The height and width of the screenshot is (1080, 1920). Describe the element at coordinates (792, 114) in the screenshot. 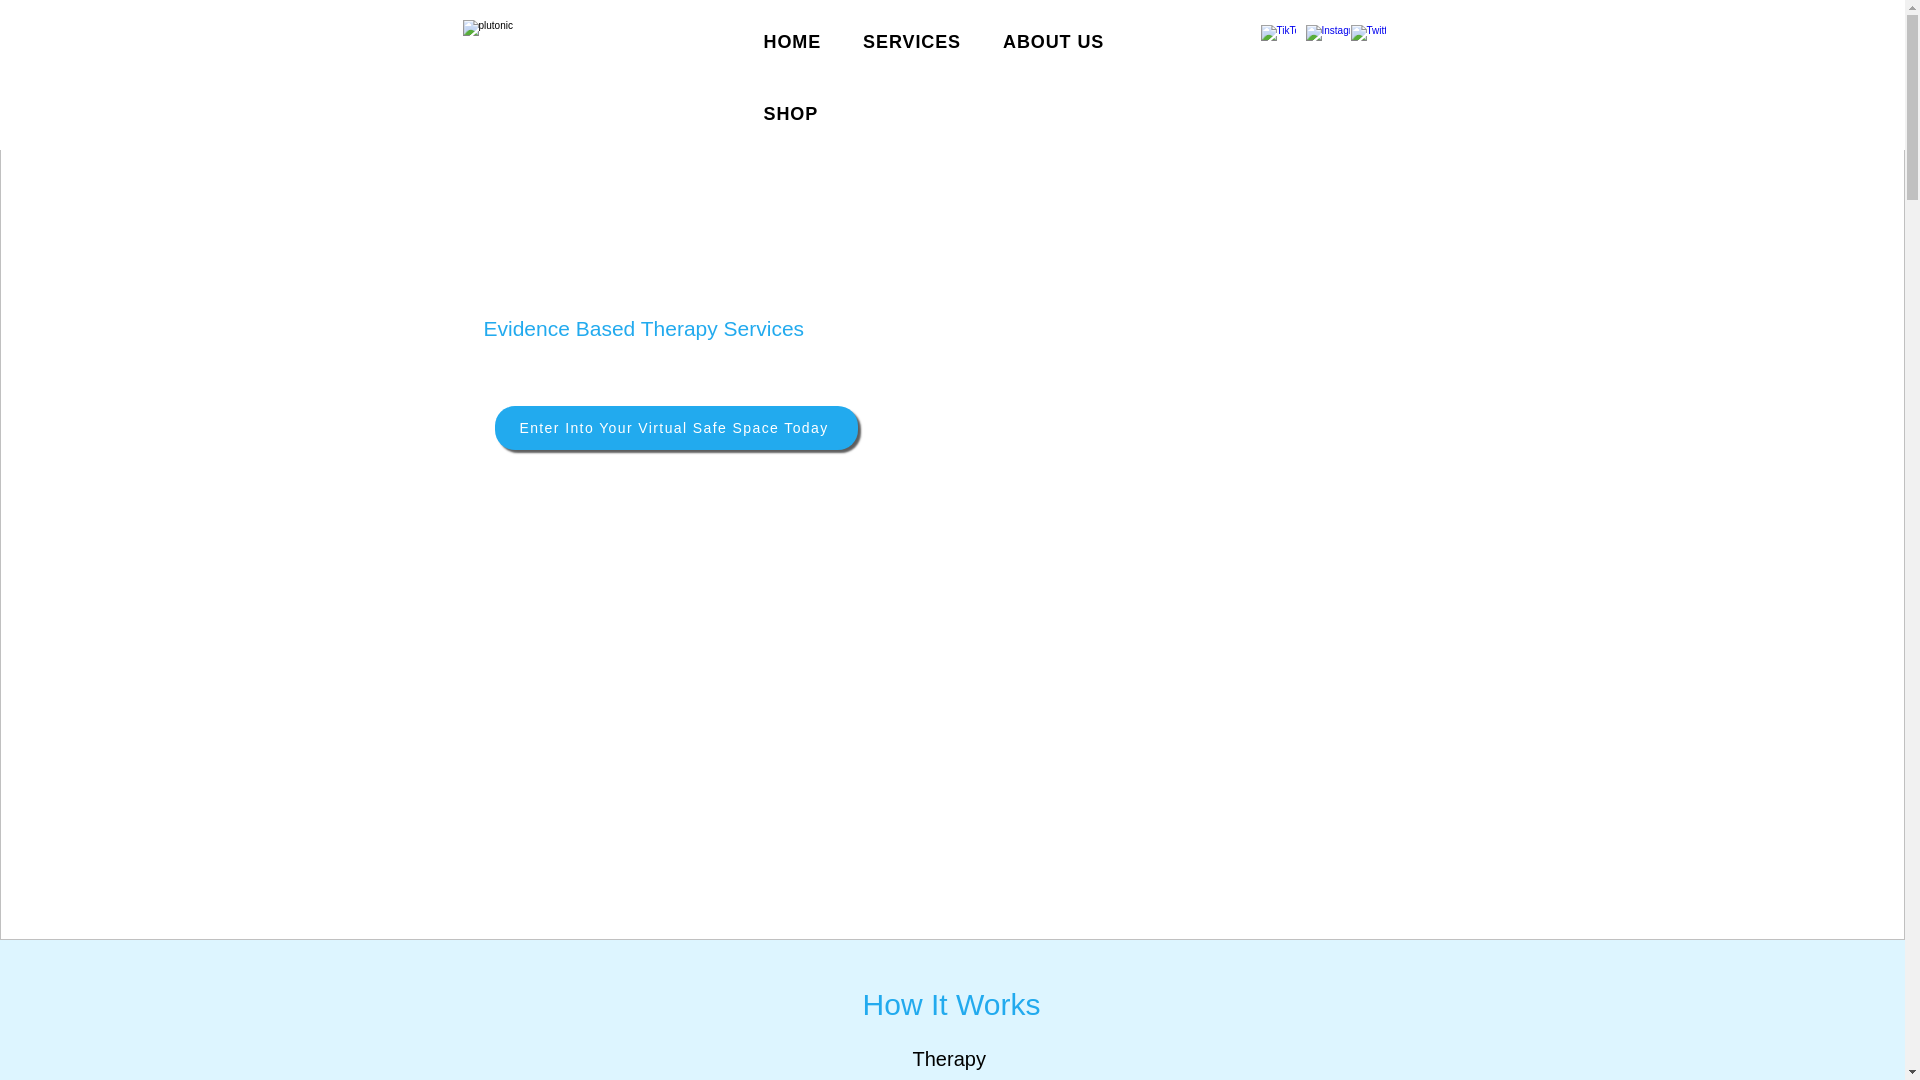

I see `SHOP` at that location.